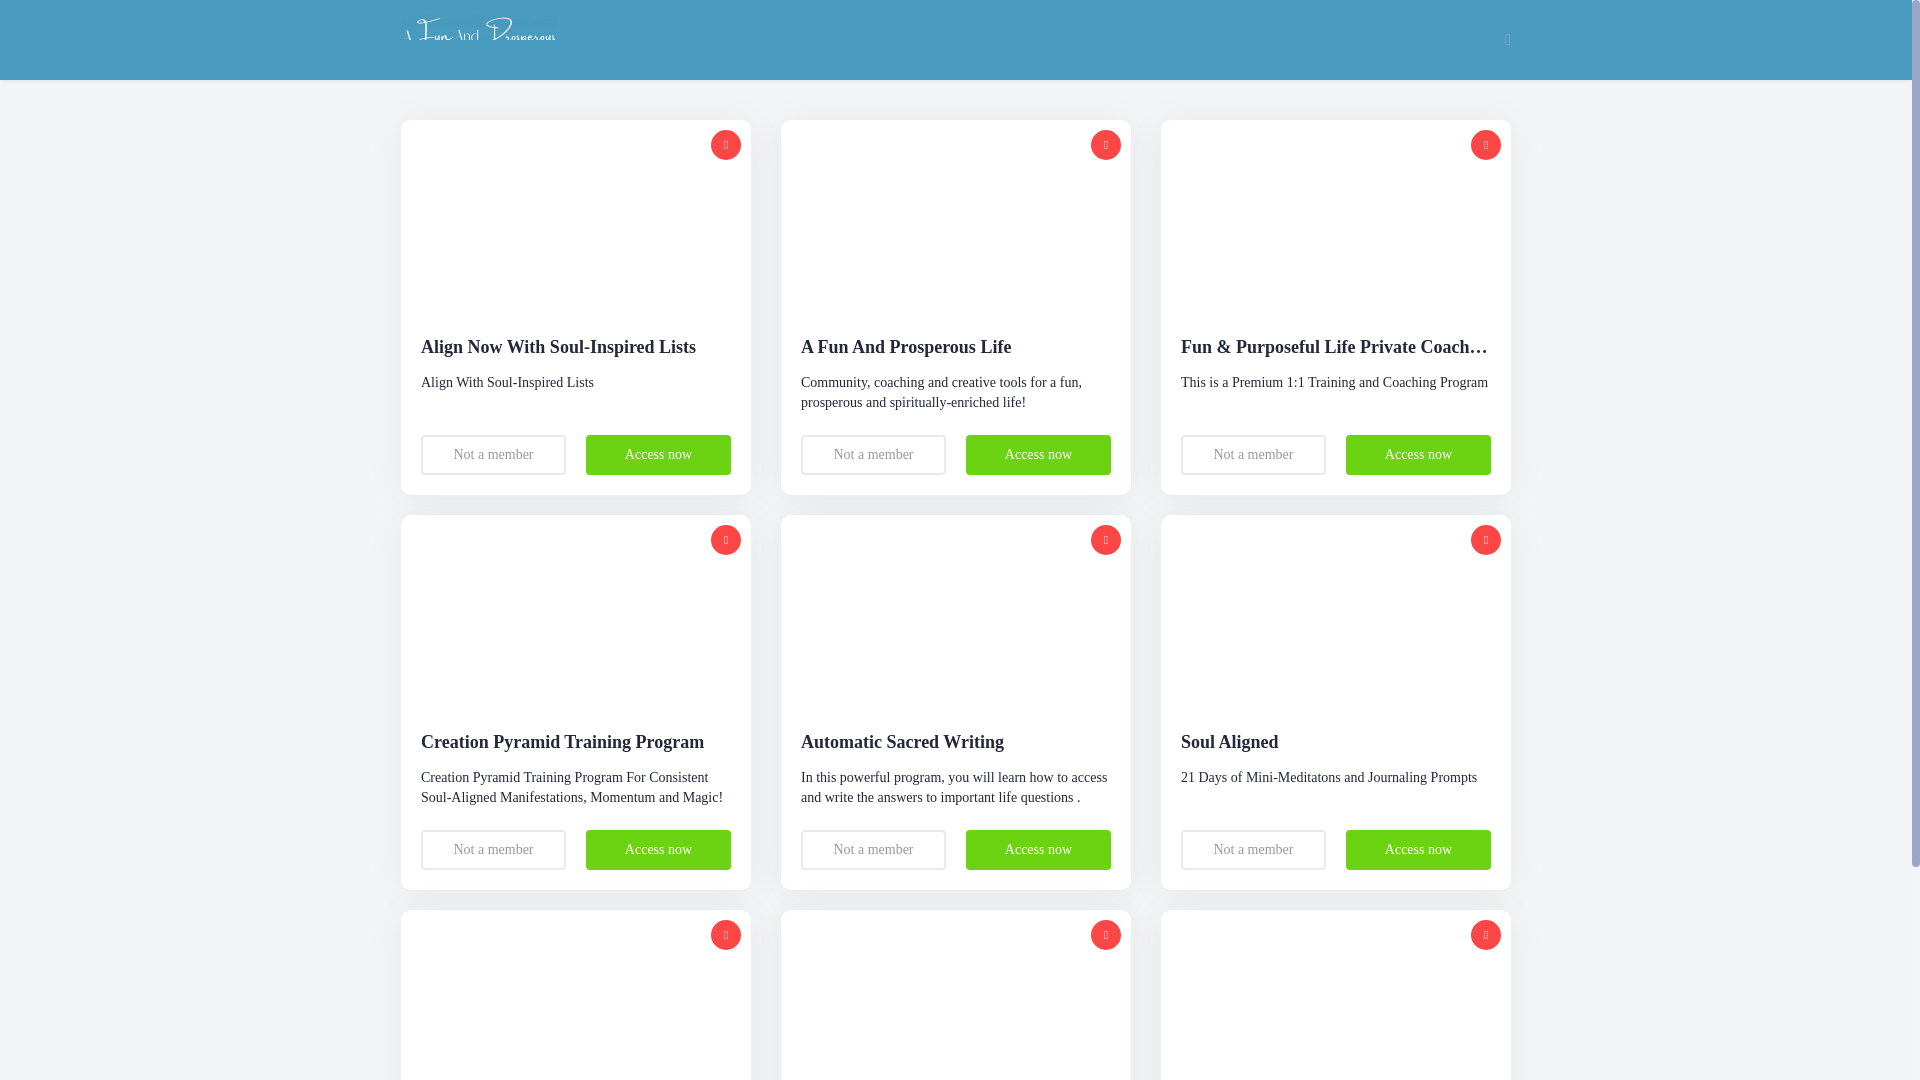  What do you see at coordinates (726, 144) in the screenshot?
I see `Access disabled` at bounding box center [726, 144].